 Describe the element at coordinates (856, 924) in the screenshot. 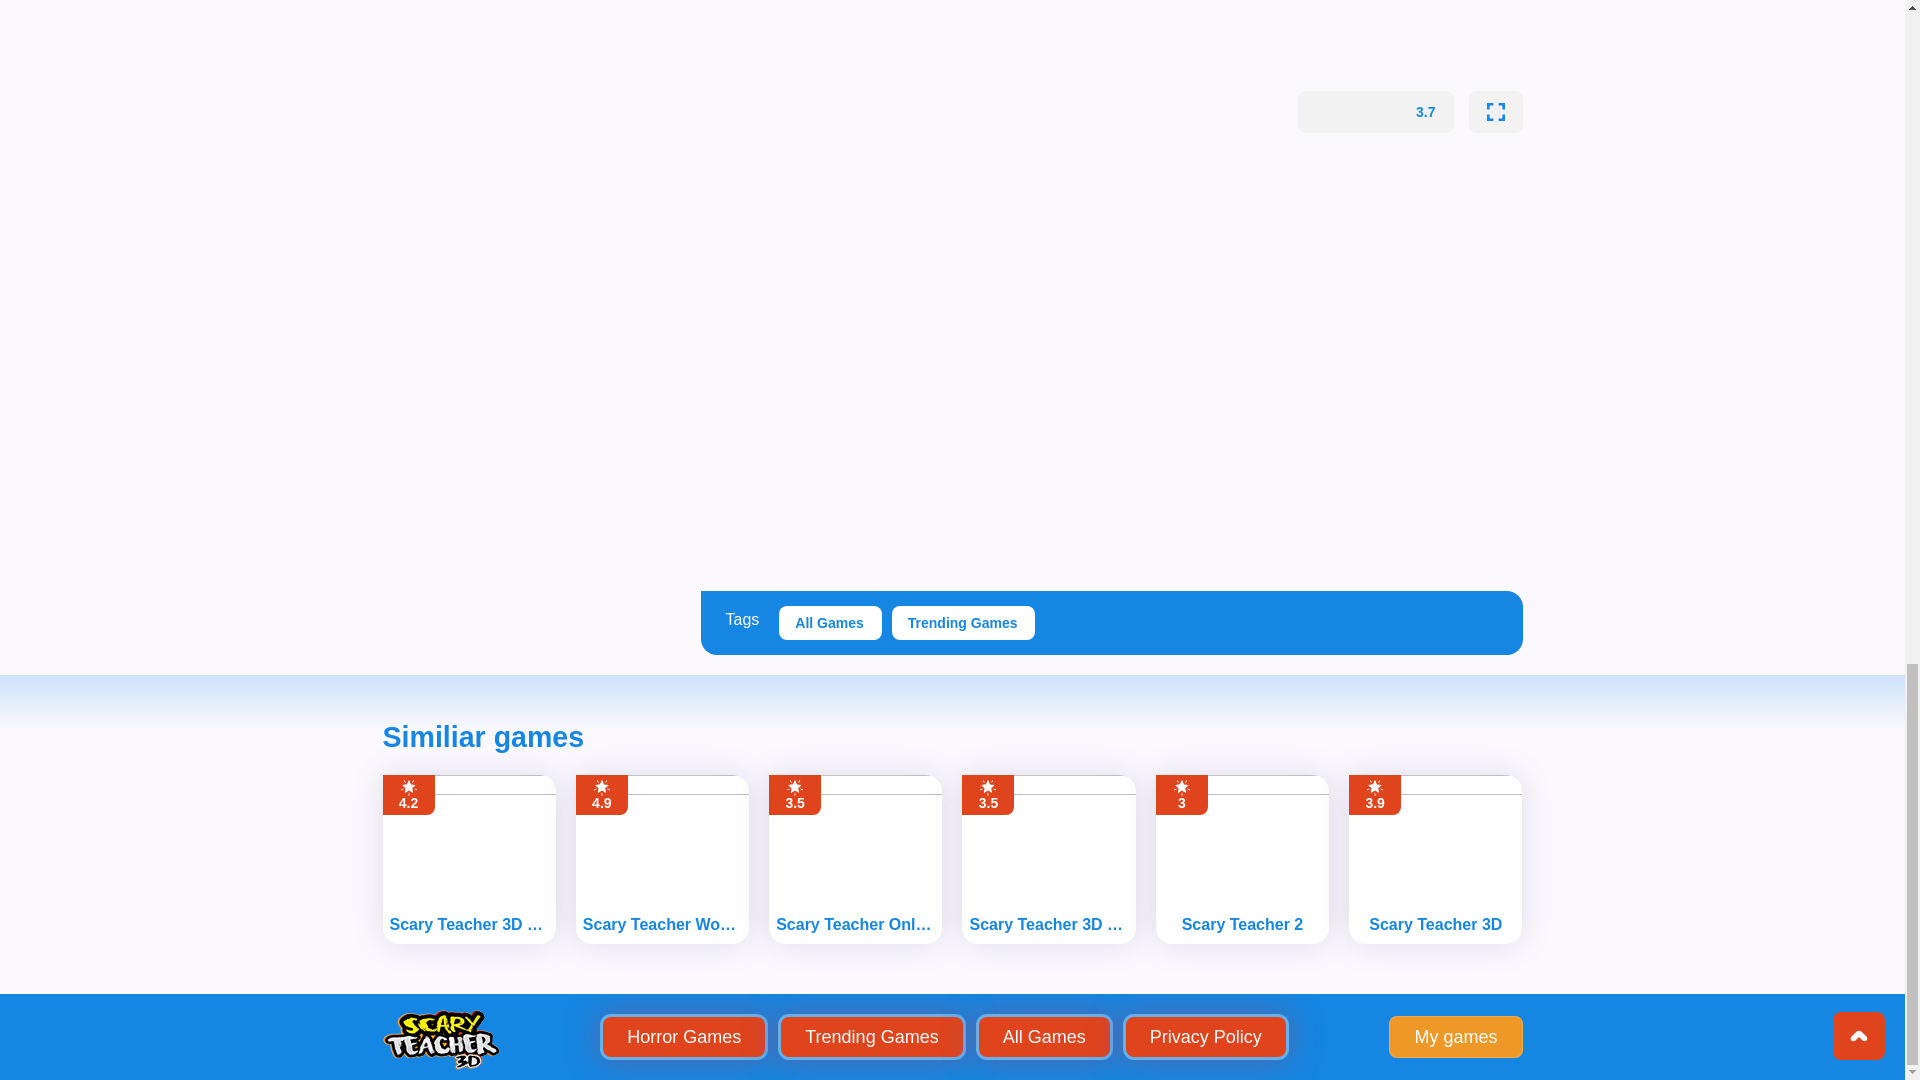

I see `Scary Teacher Online` at that location.